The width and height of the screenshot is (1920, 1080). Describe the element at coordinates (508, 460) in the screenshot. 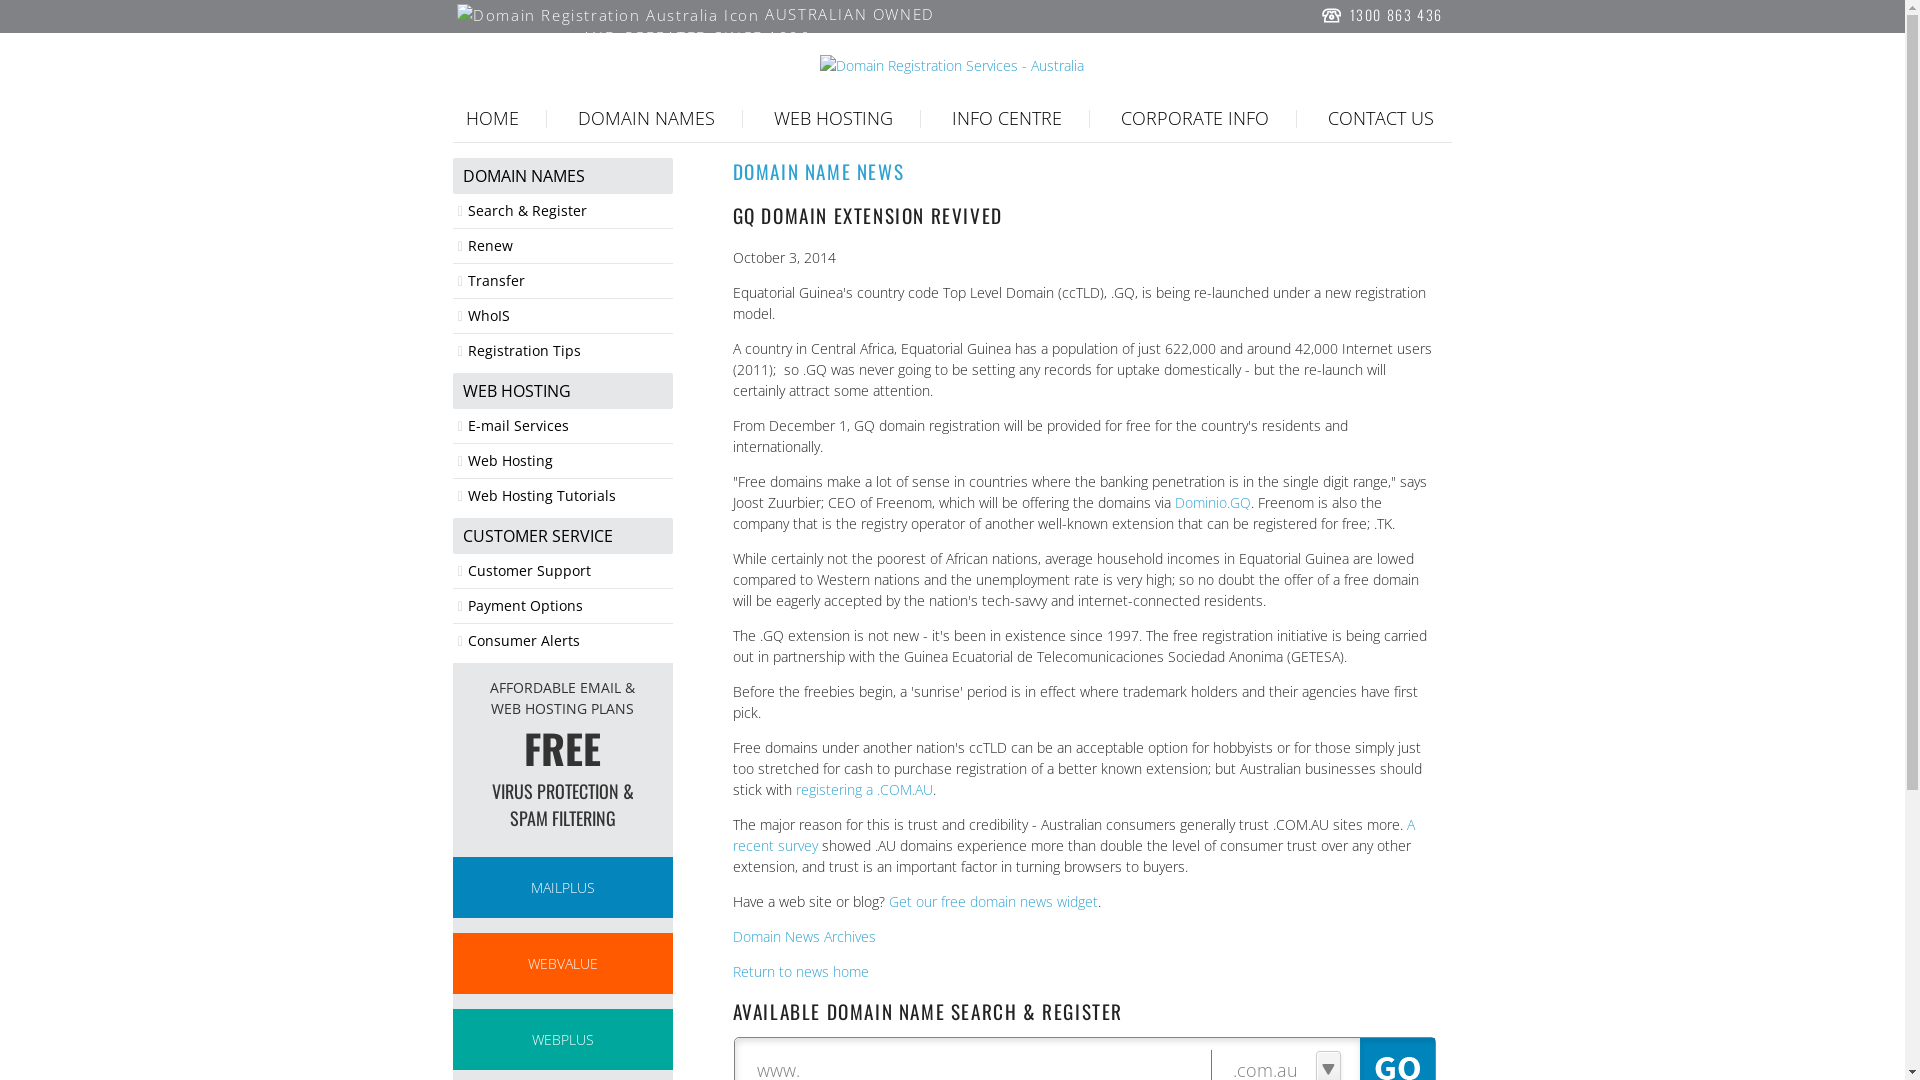

I see `Web Hosting` at that location.